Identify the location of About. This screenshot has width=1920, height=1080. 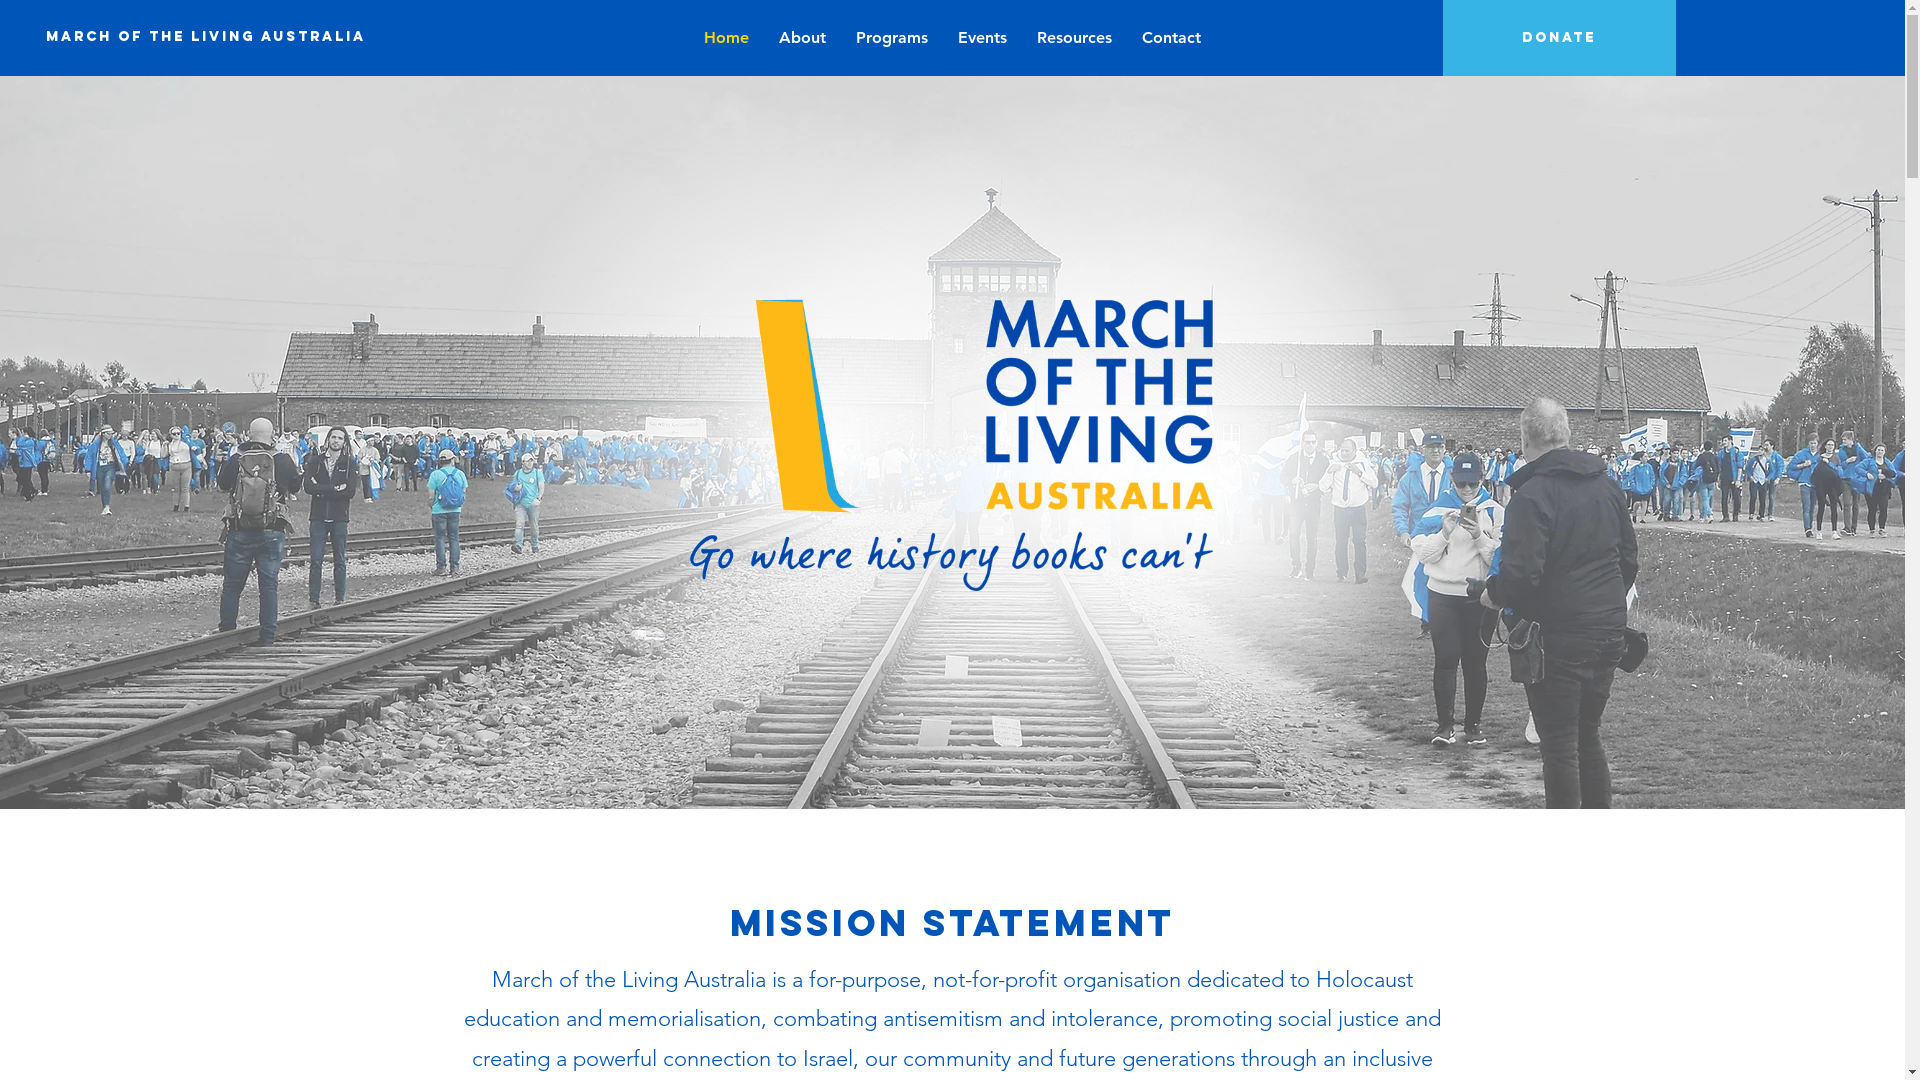
(802, 38).